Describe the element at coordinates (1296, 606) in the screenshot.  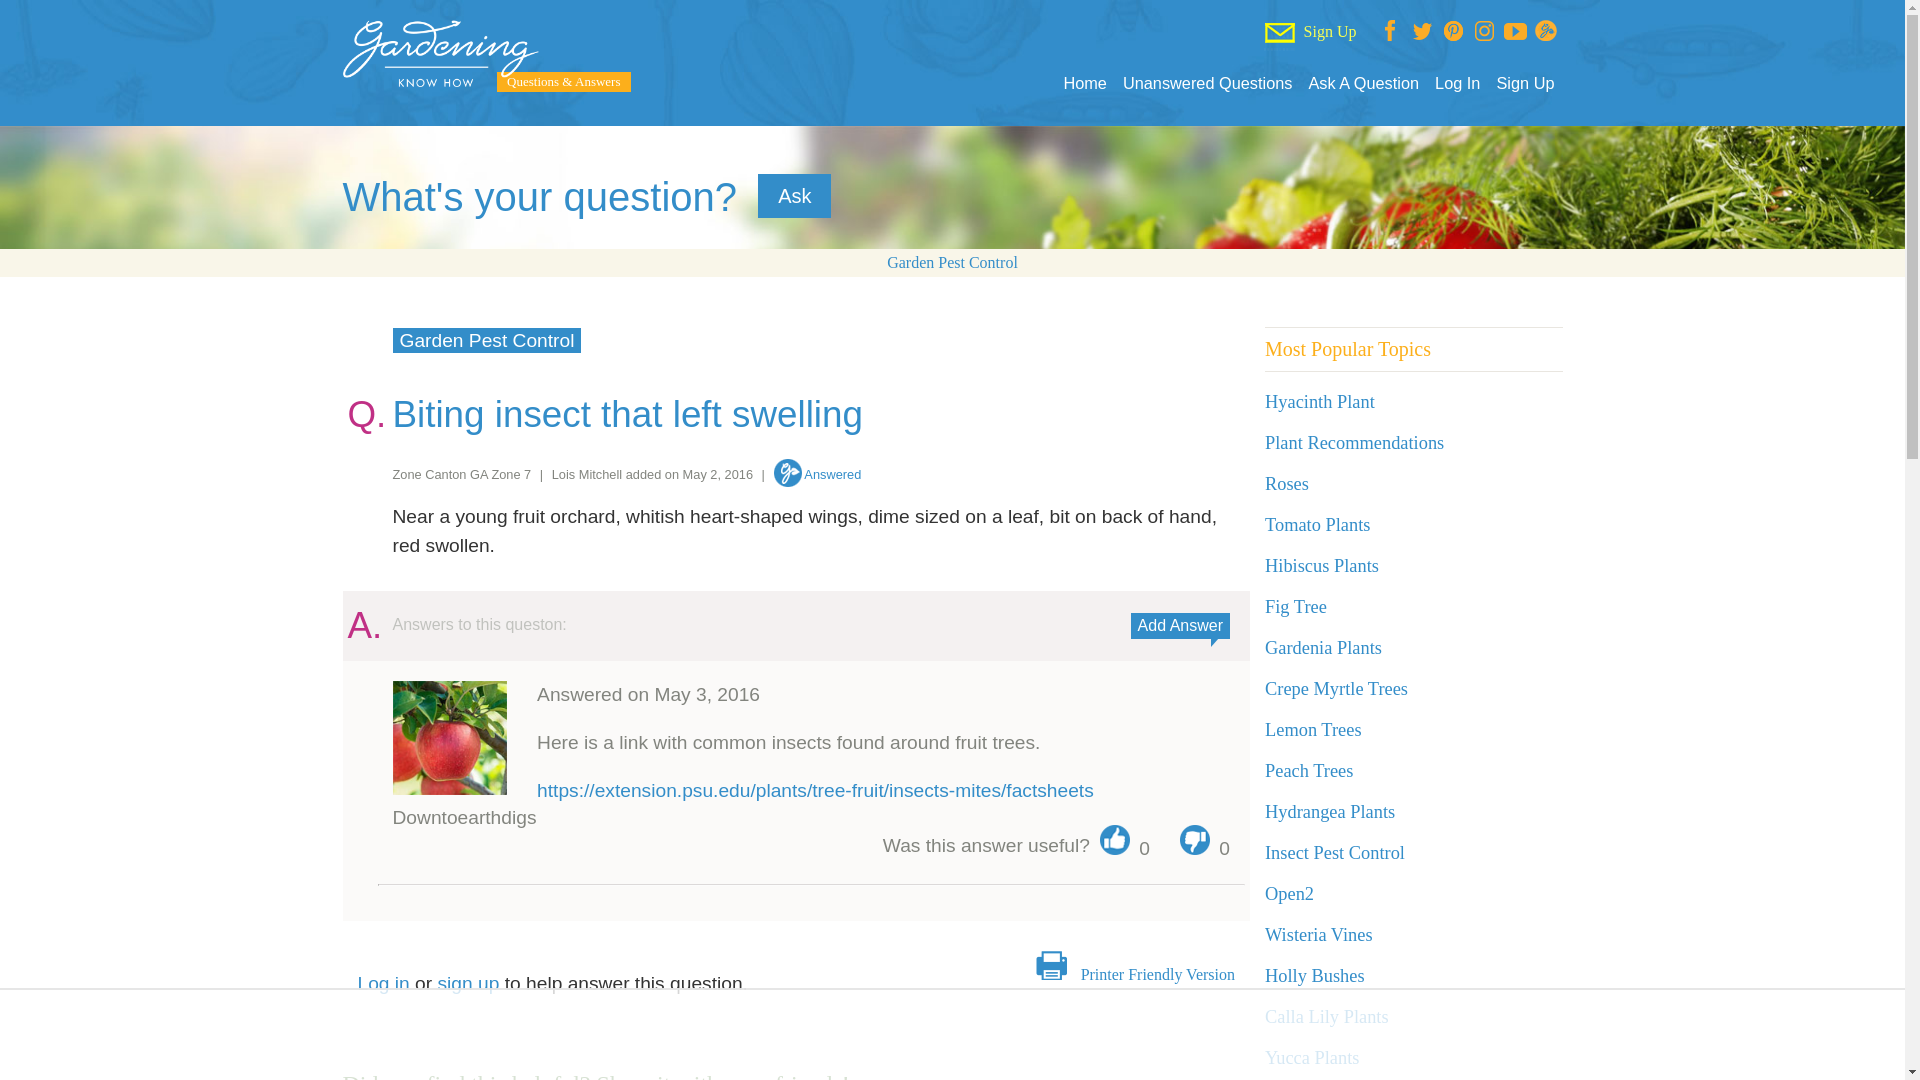
I see `Fig Tree` at that location.